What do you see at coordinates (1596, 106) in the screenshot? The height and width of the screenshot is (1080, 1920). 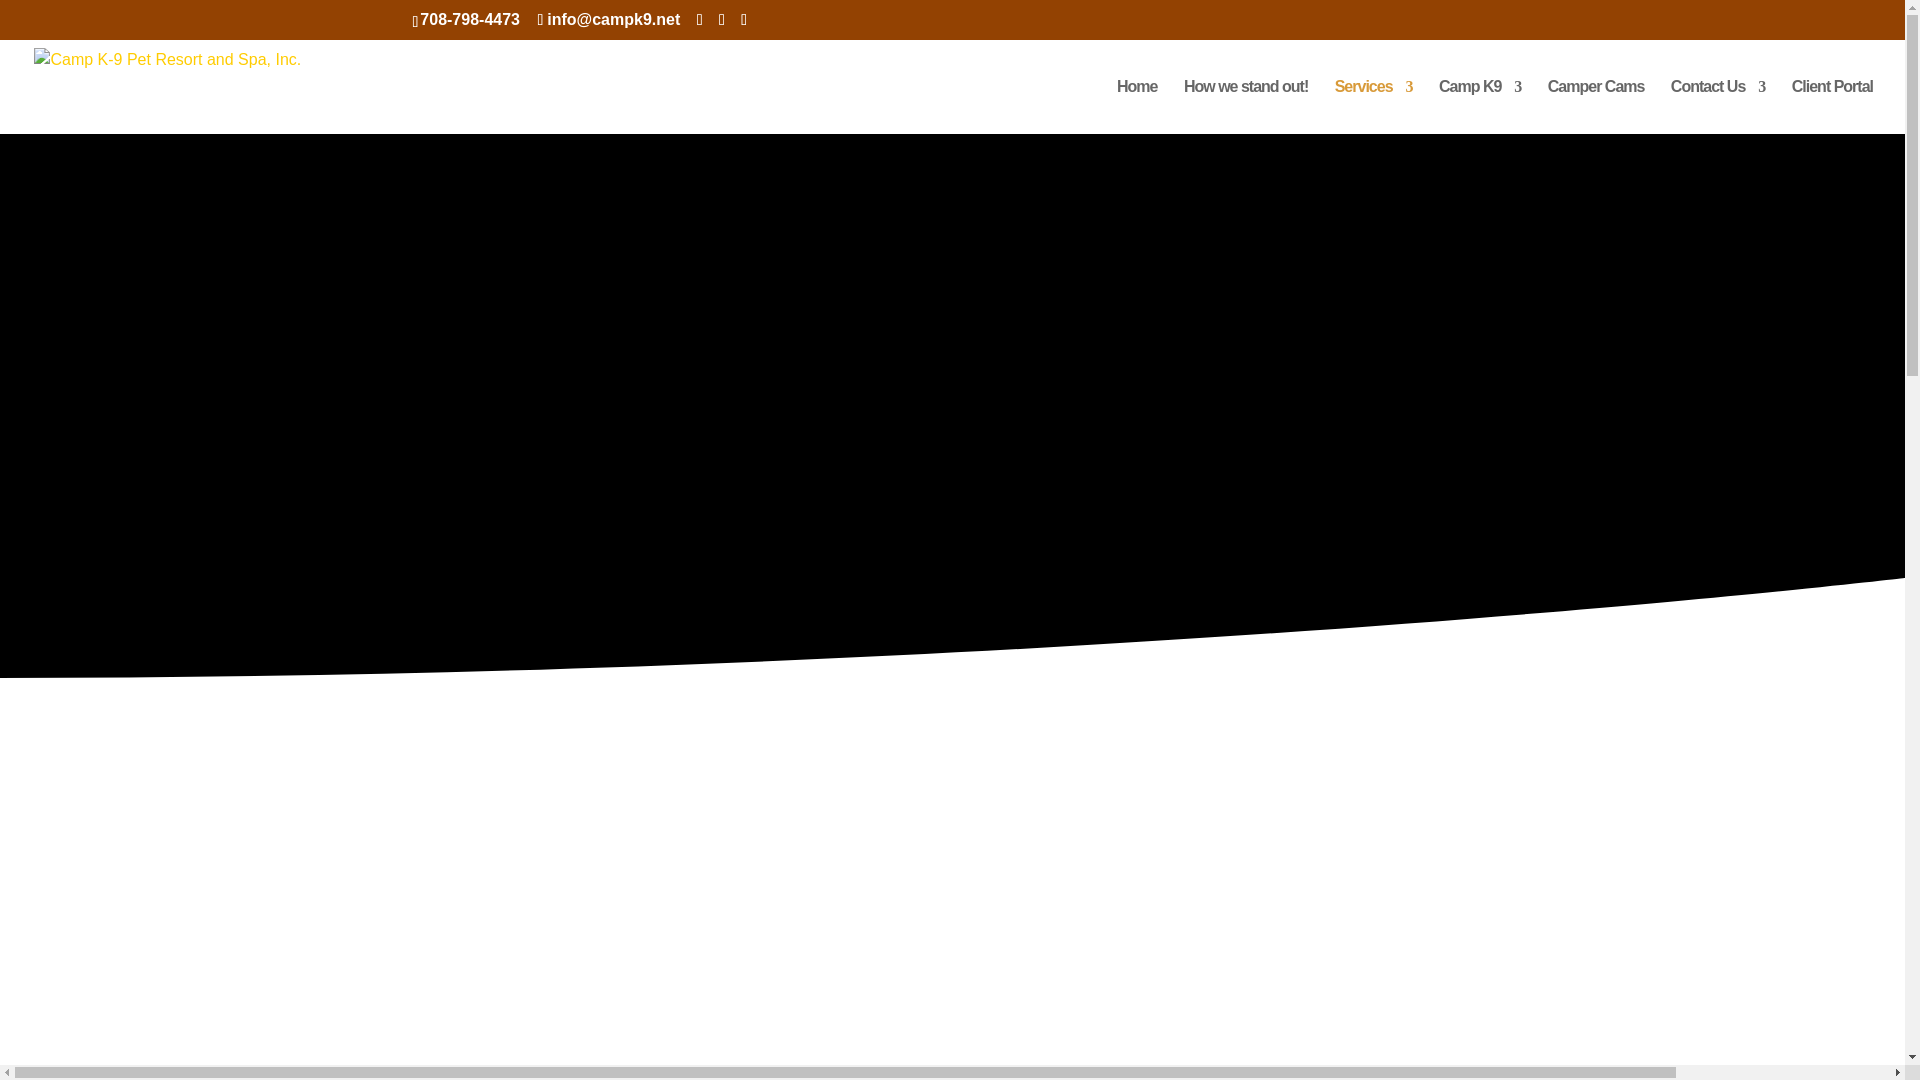 I see `Camper Cams` at bounding box center [1596, 106].